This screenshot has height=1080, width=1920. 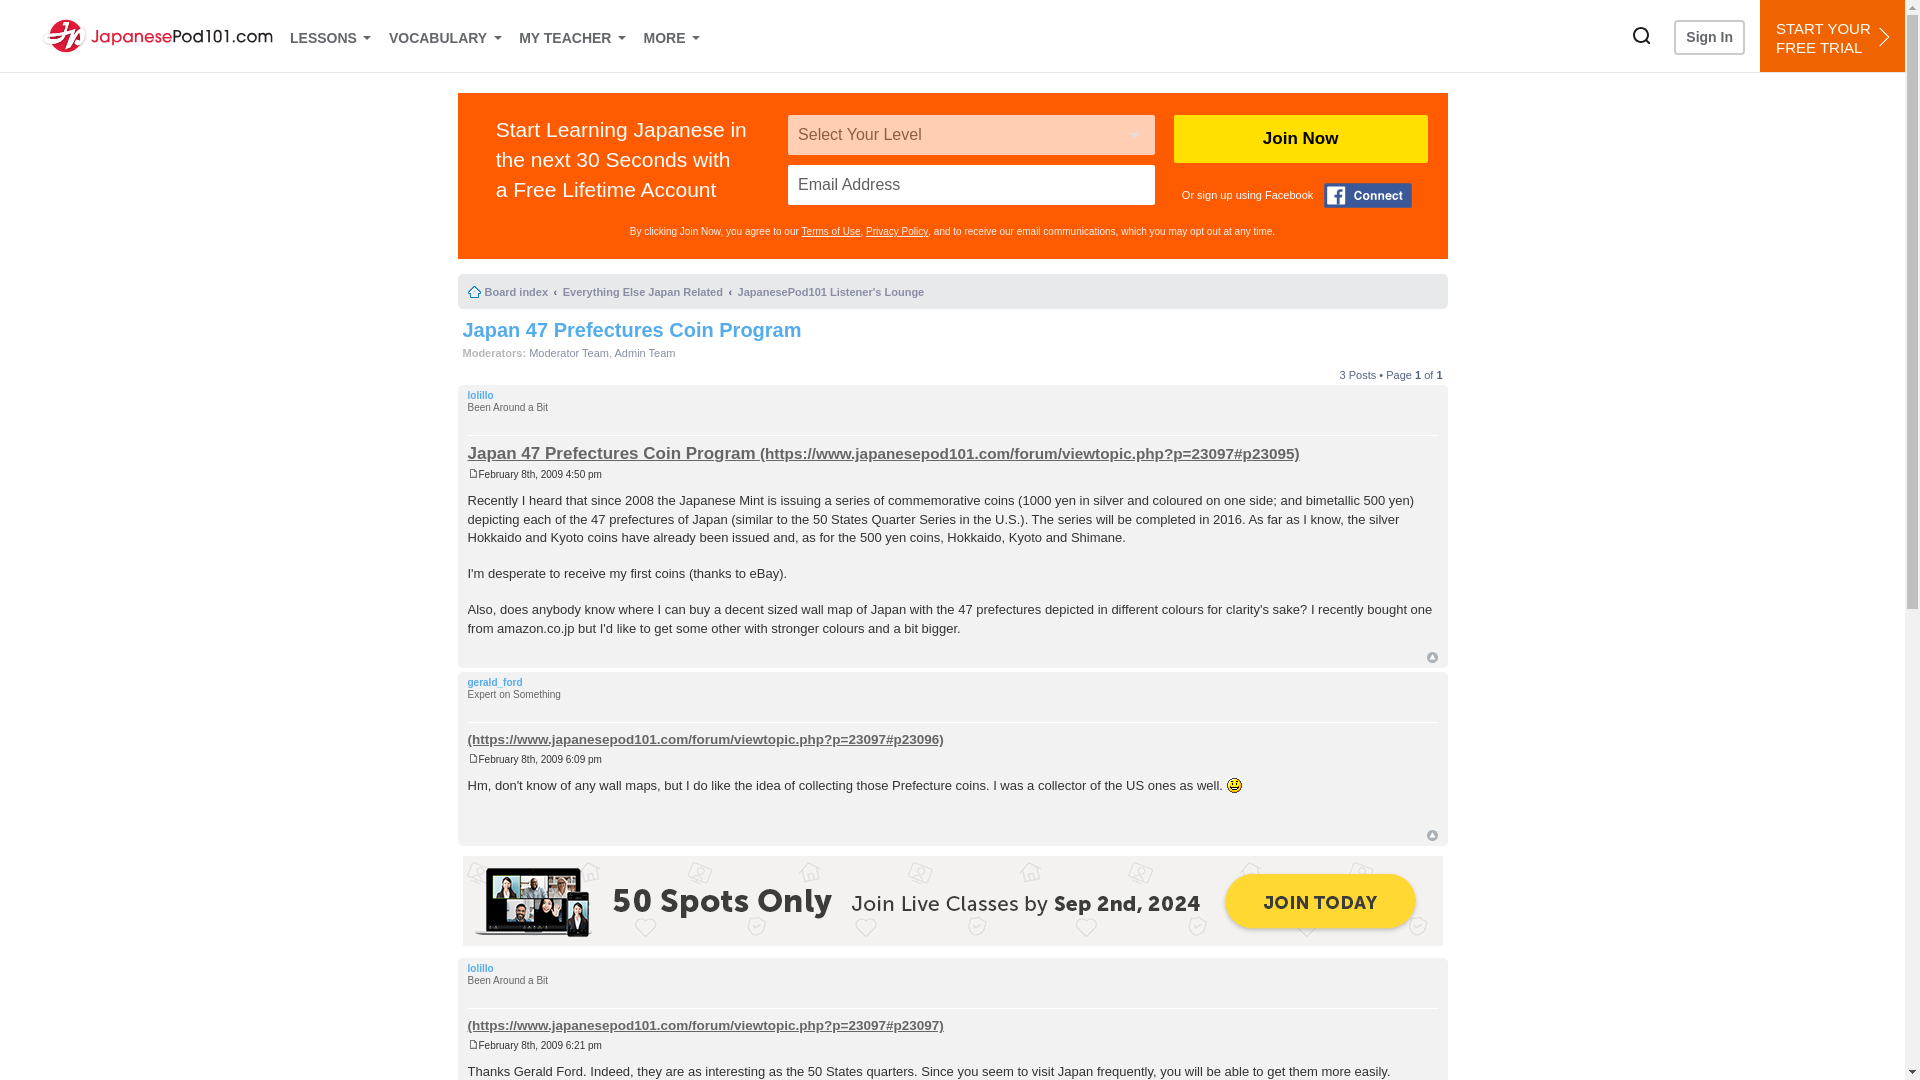 What do you see at coordinates (473, 1044) in the screenshot?
I see `Post` at bounding box center [473, 1044].